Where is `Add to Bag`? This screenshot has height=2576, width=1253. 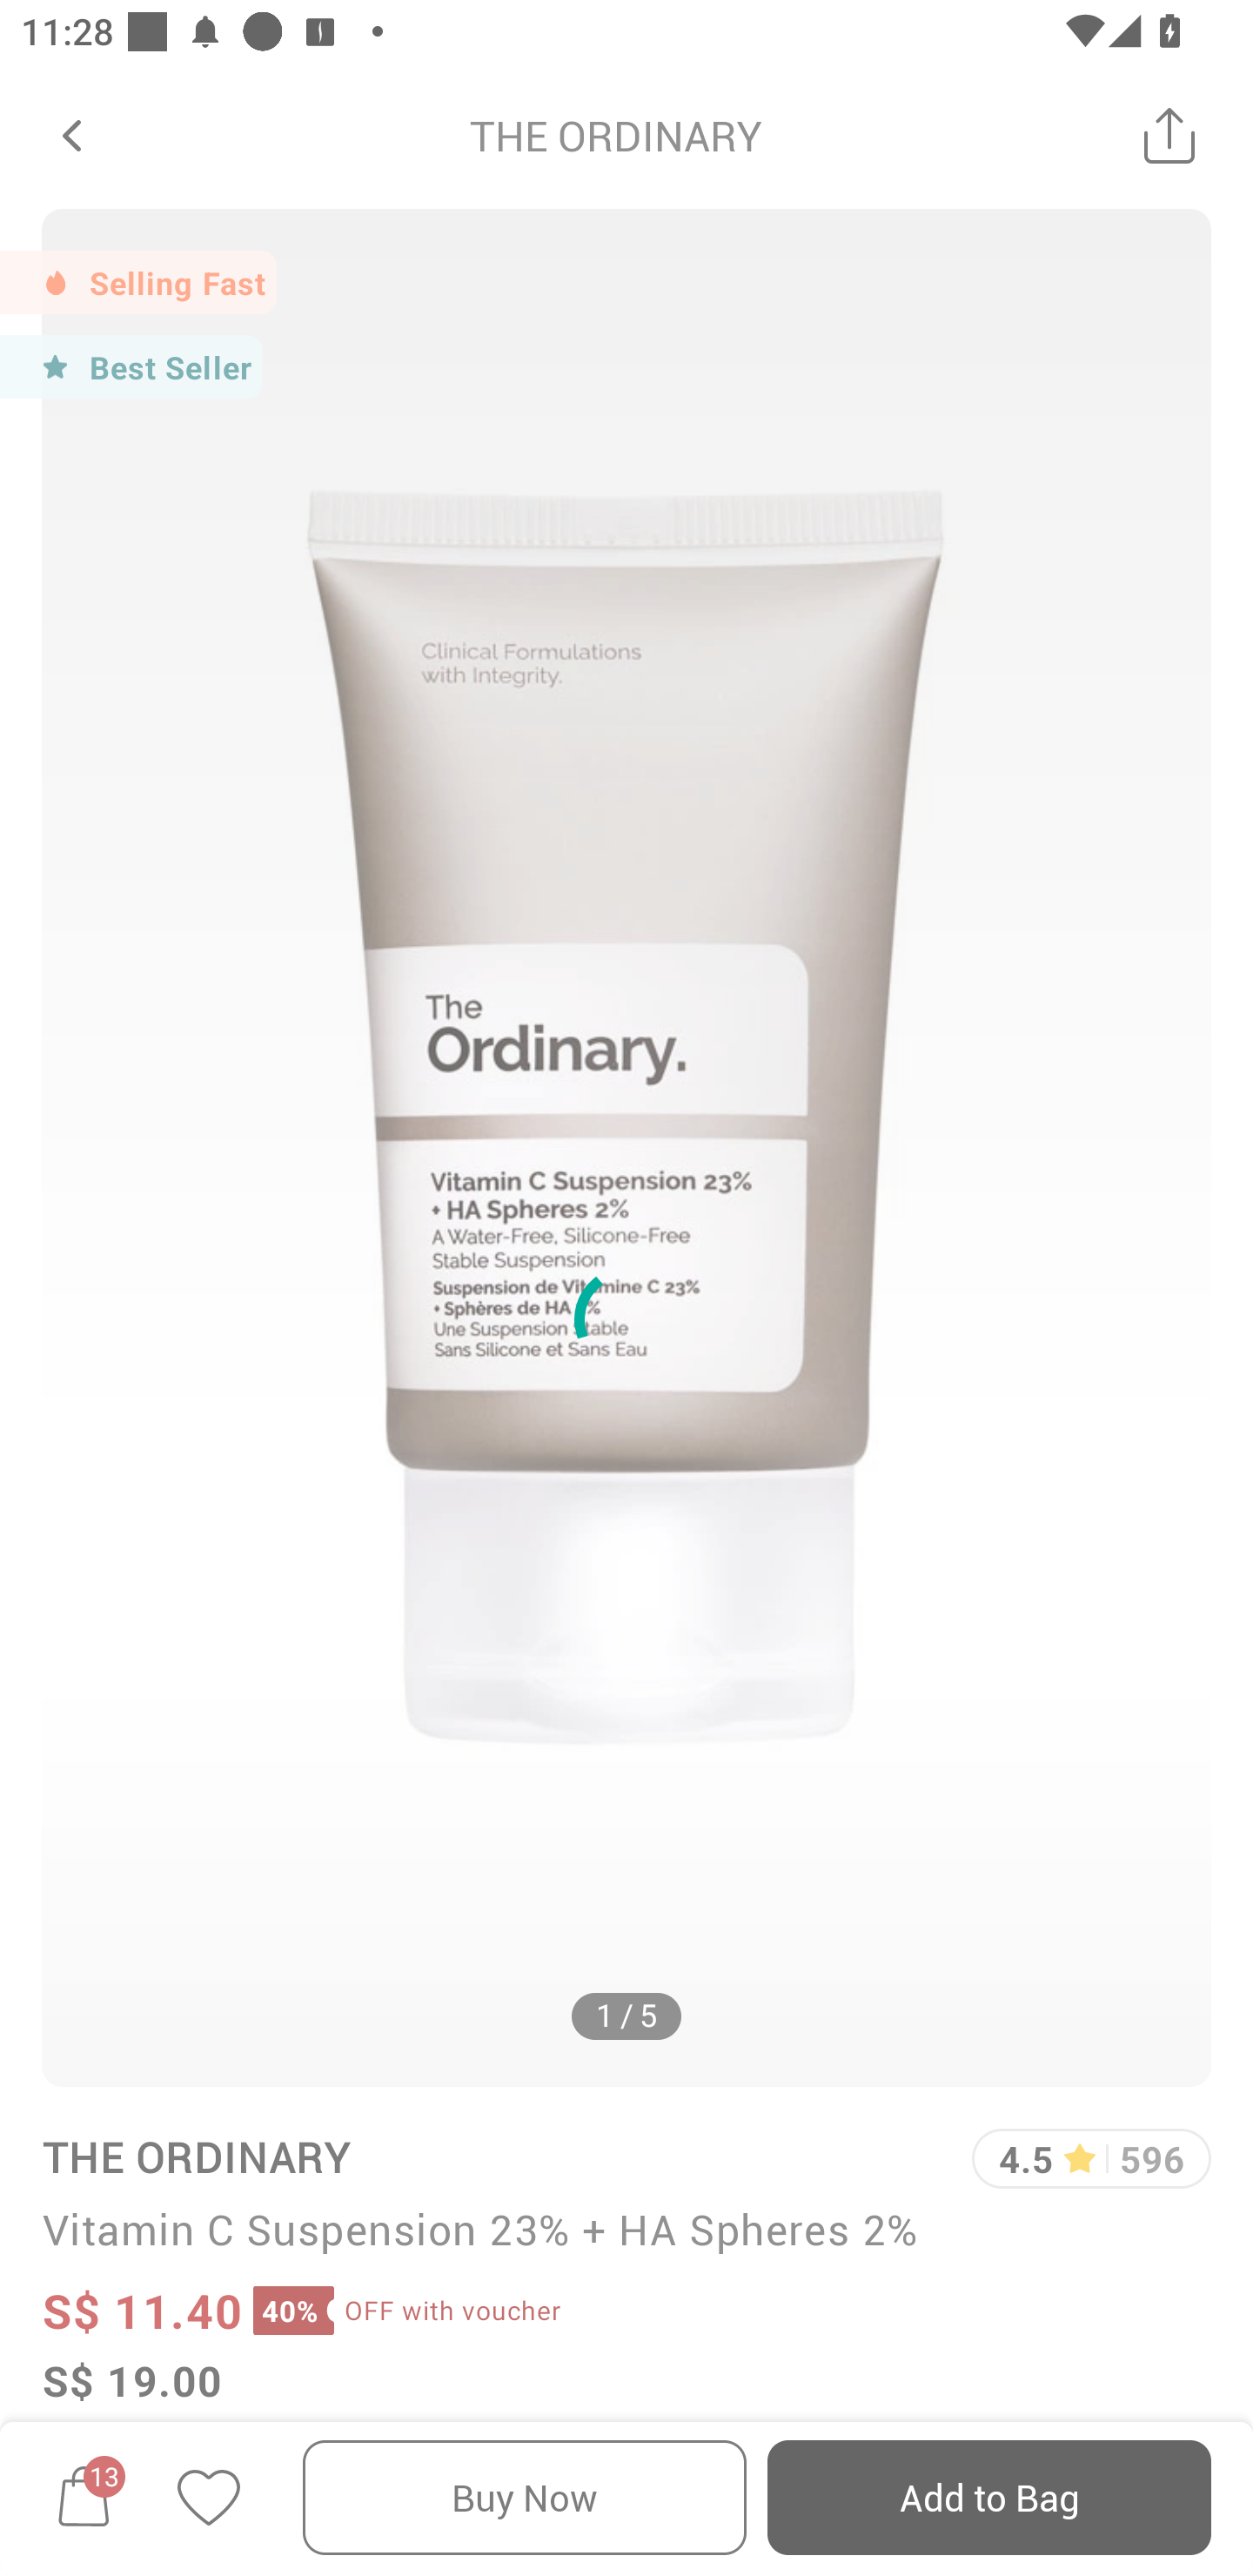 Add to Bag is located at coordinates (988, 2498).